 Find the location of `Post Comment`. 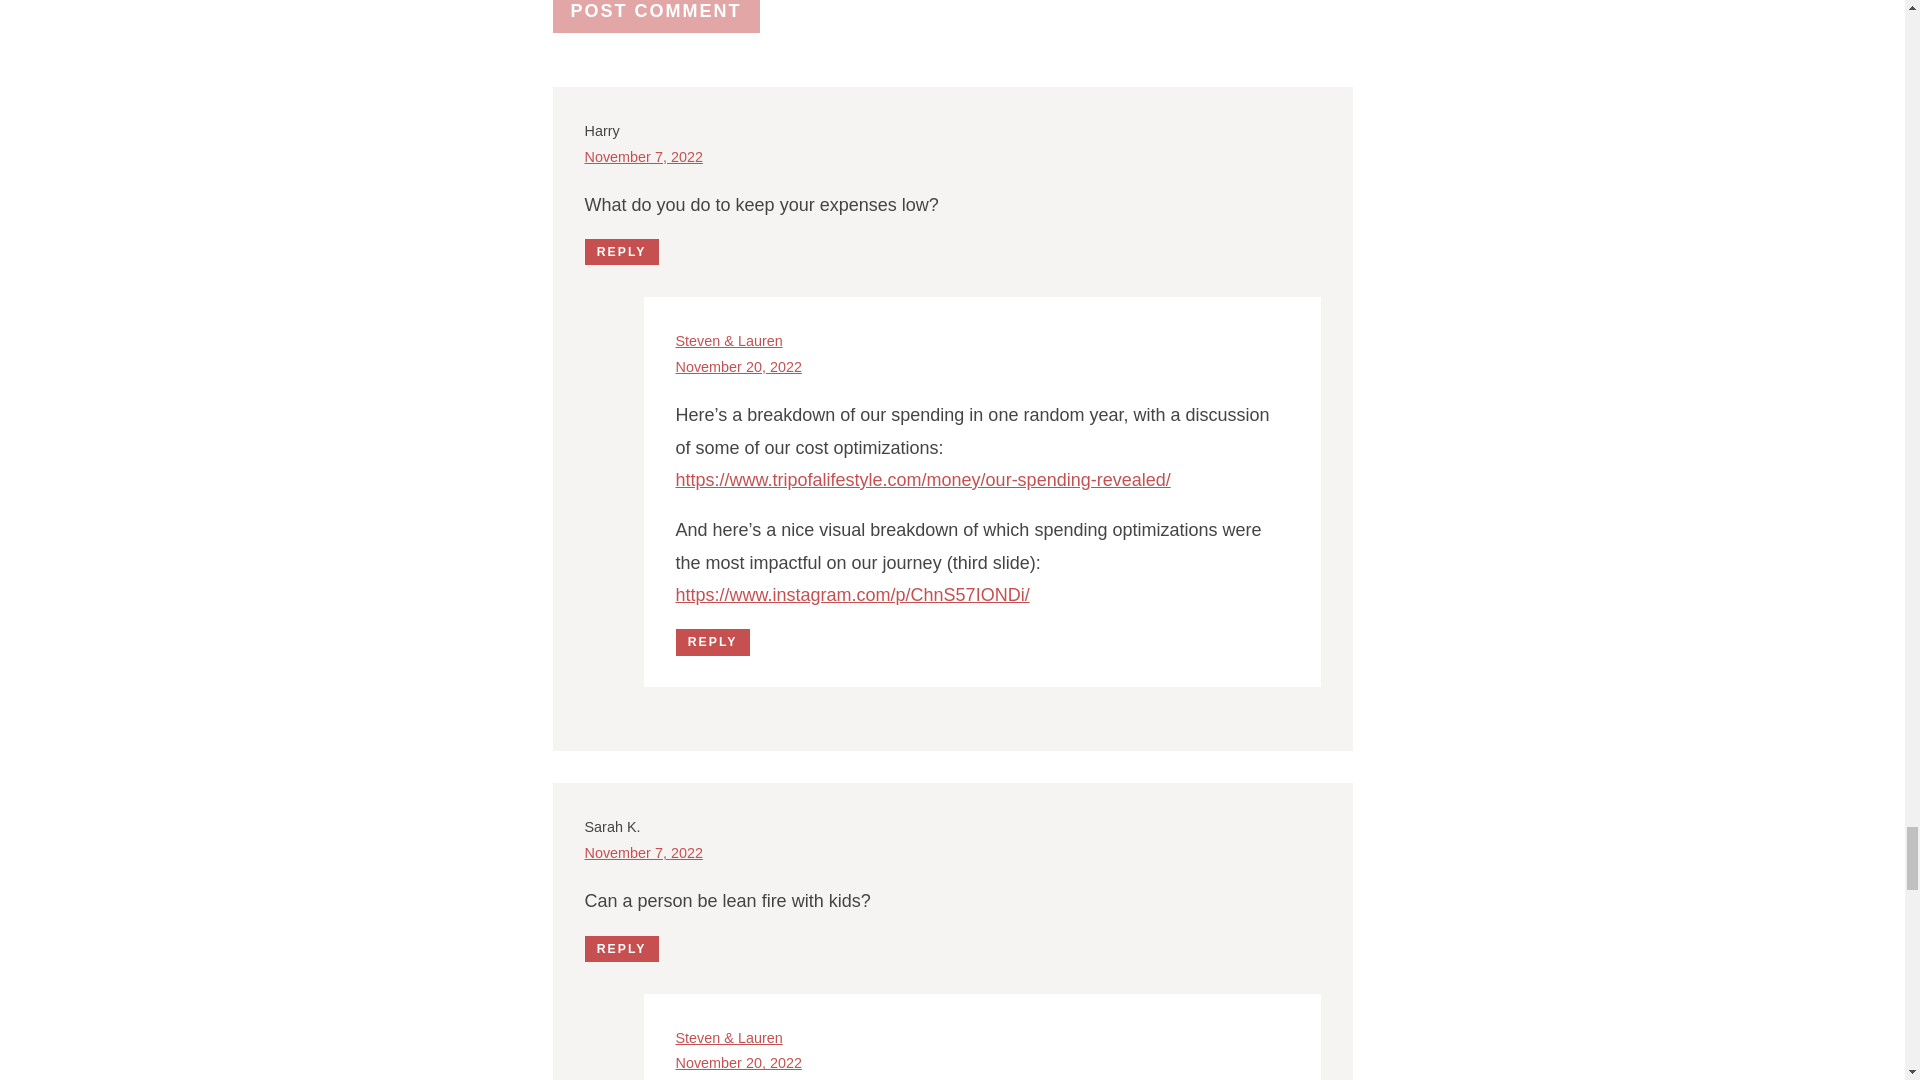

Post Comment is located at coordinates (655, 16).